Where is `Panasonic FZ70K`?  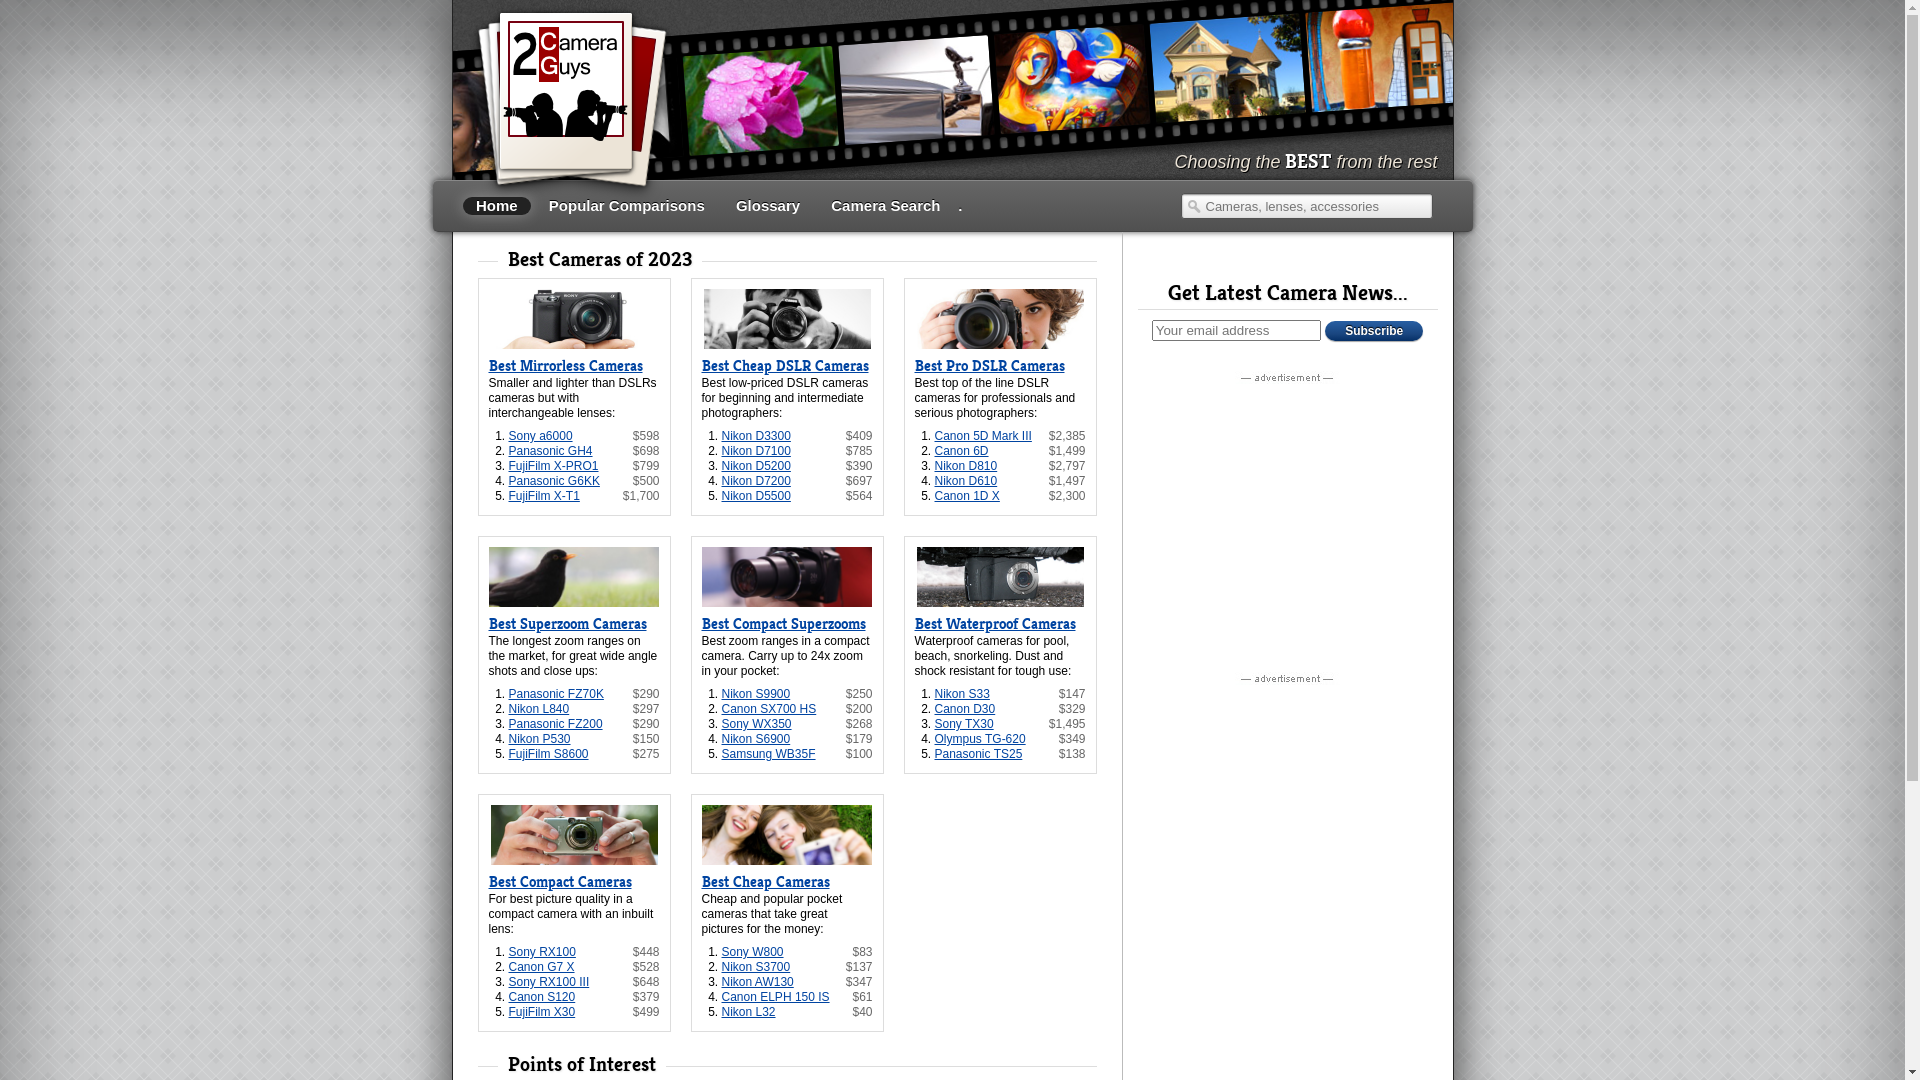 Panasonic FZ70K is located at coordinates (556, 694).